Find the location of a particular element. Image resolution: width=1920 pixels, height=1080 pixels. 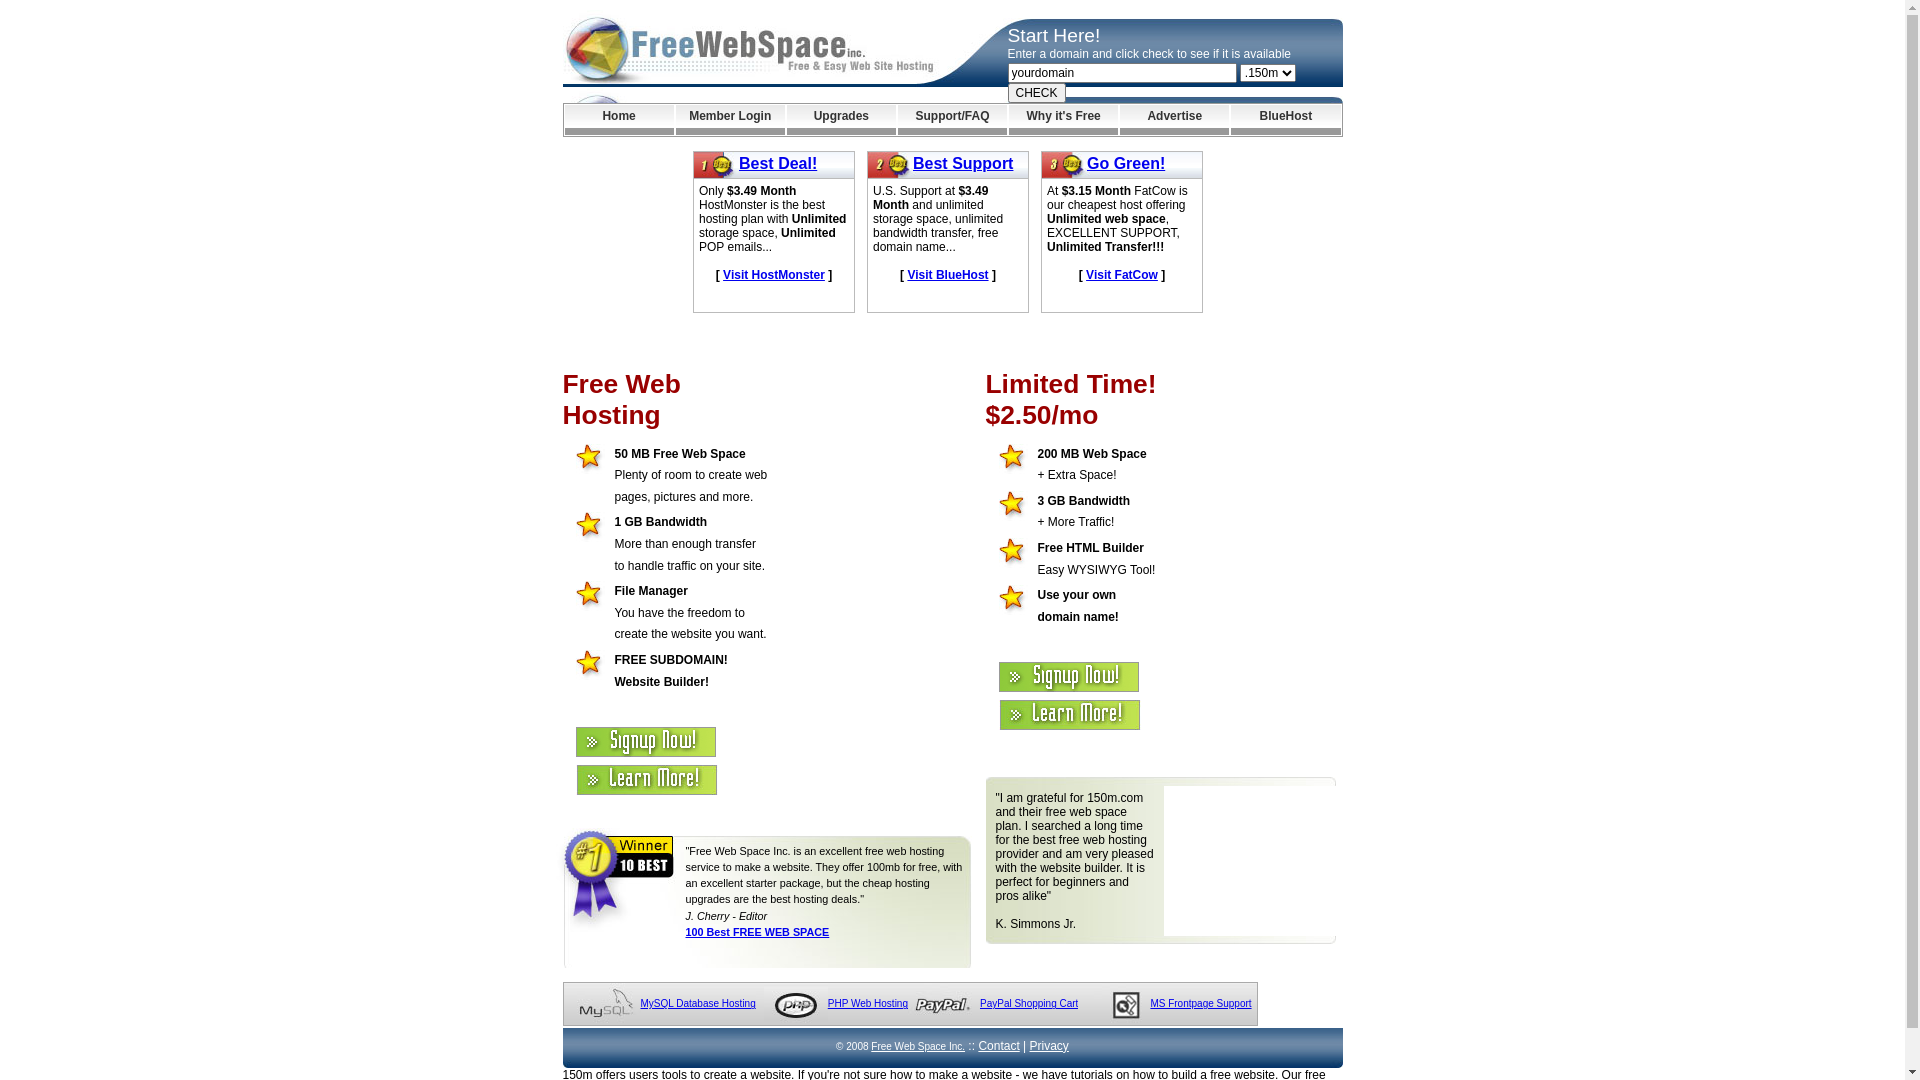

Contact is located at coordinates (998, 1046).